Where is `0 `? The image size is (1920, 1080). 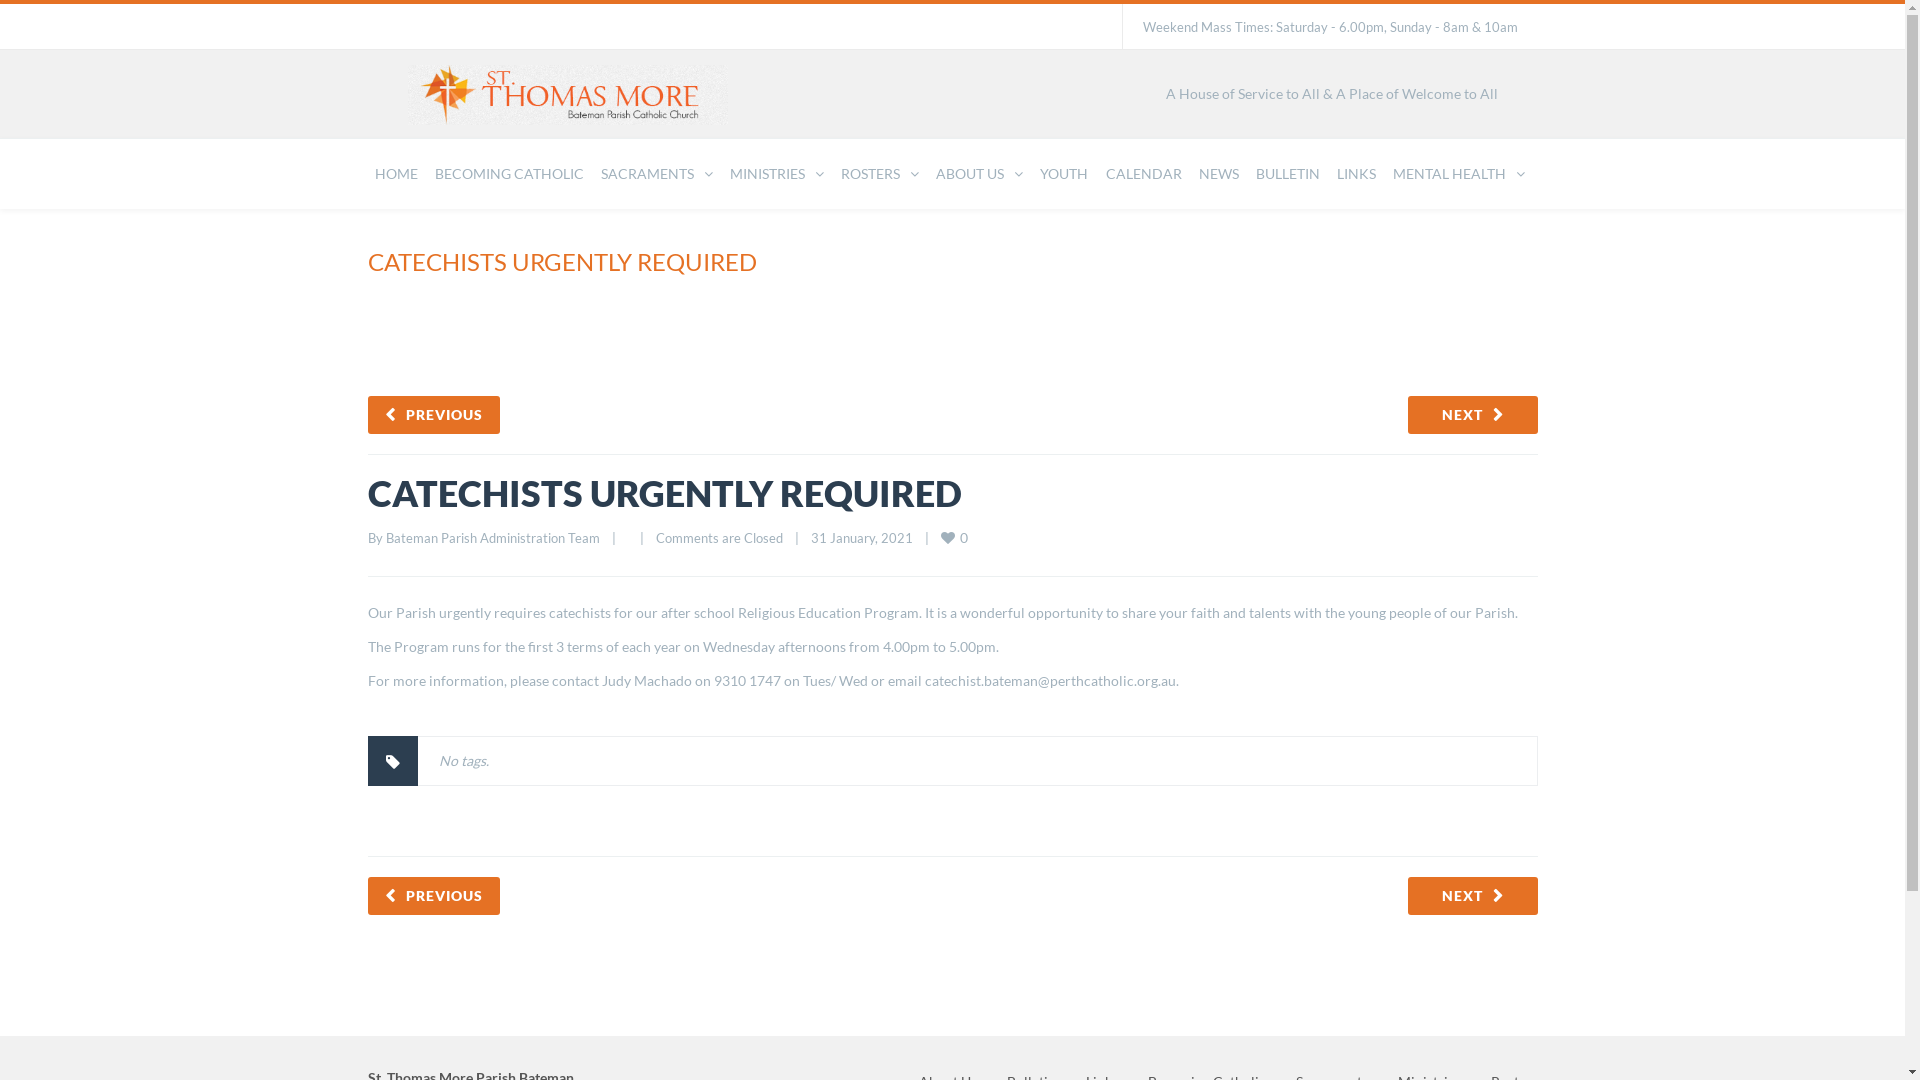 0  is located at coordinates (955, 538).